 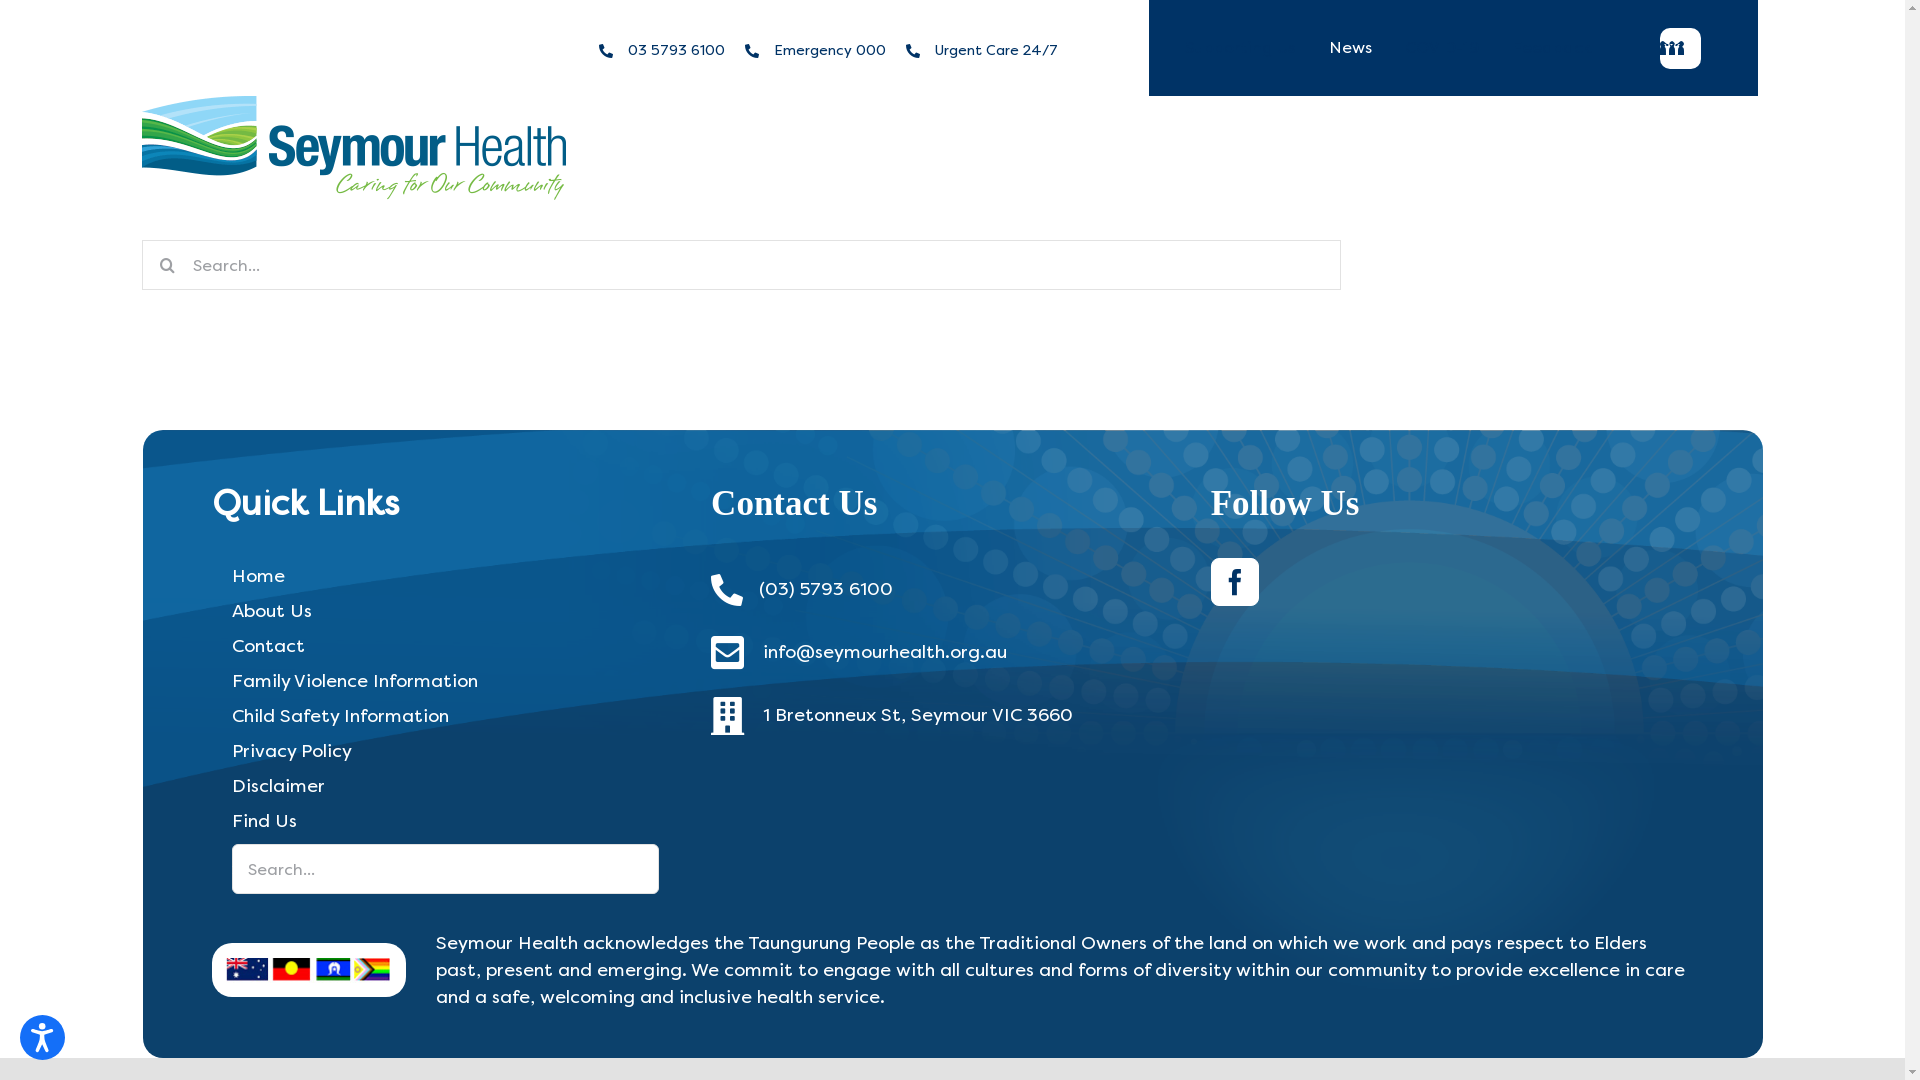 What do you see at coordinates (885, 652) in the screenshot?
I see `info@seymourhealth.org.au` at bounding box center [885, 652].